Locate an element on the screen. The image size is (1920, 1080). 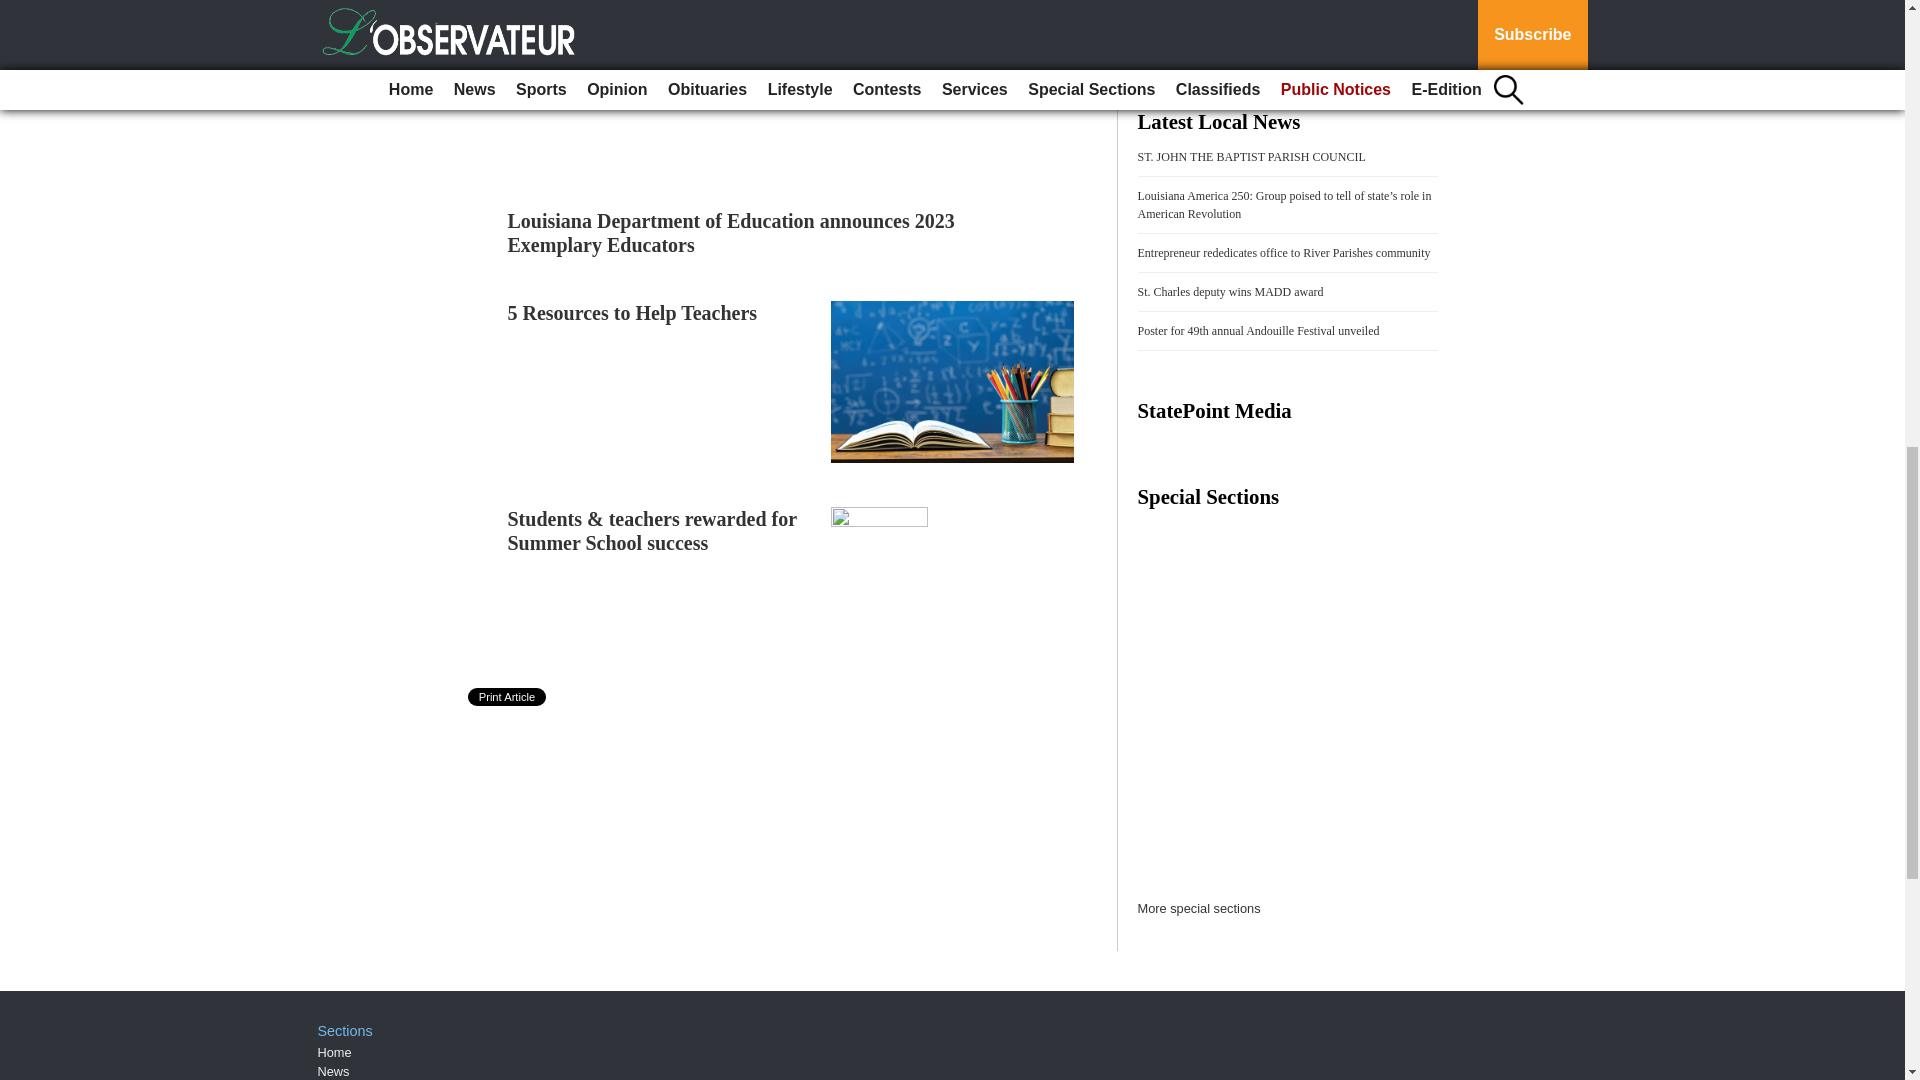
Tickets is located at coordinates (1198, 15).